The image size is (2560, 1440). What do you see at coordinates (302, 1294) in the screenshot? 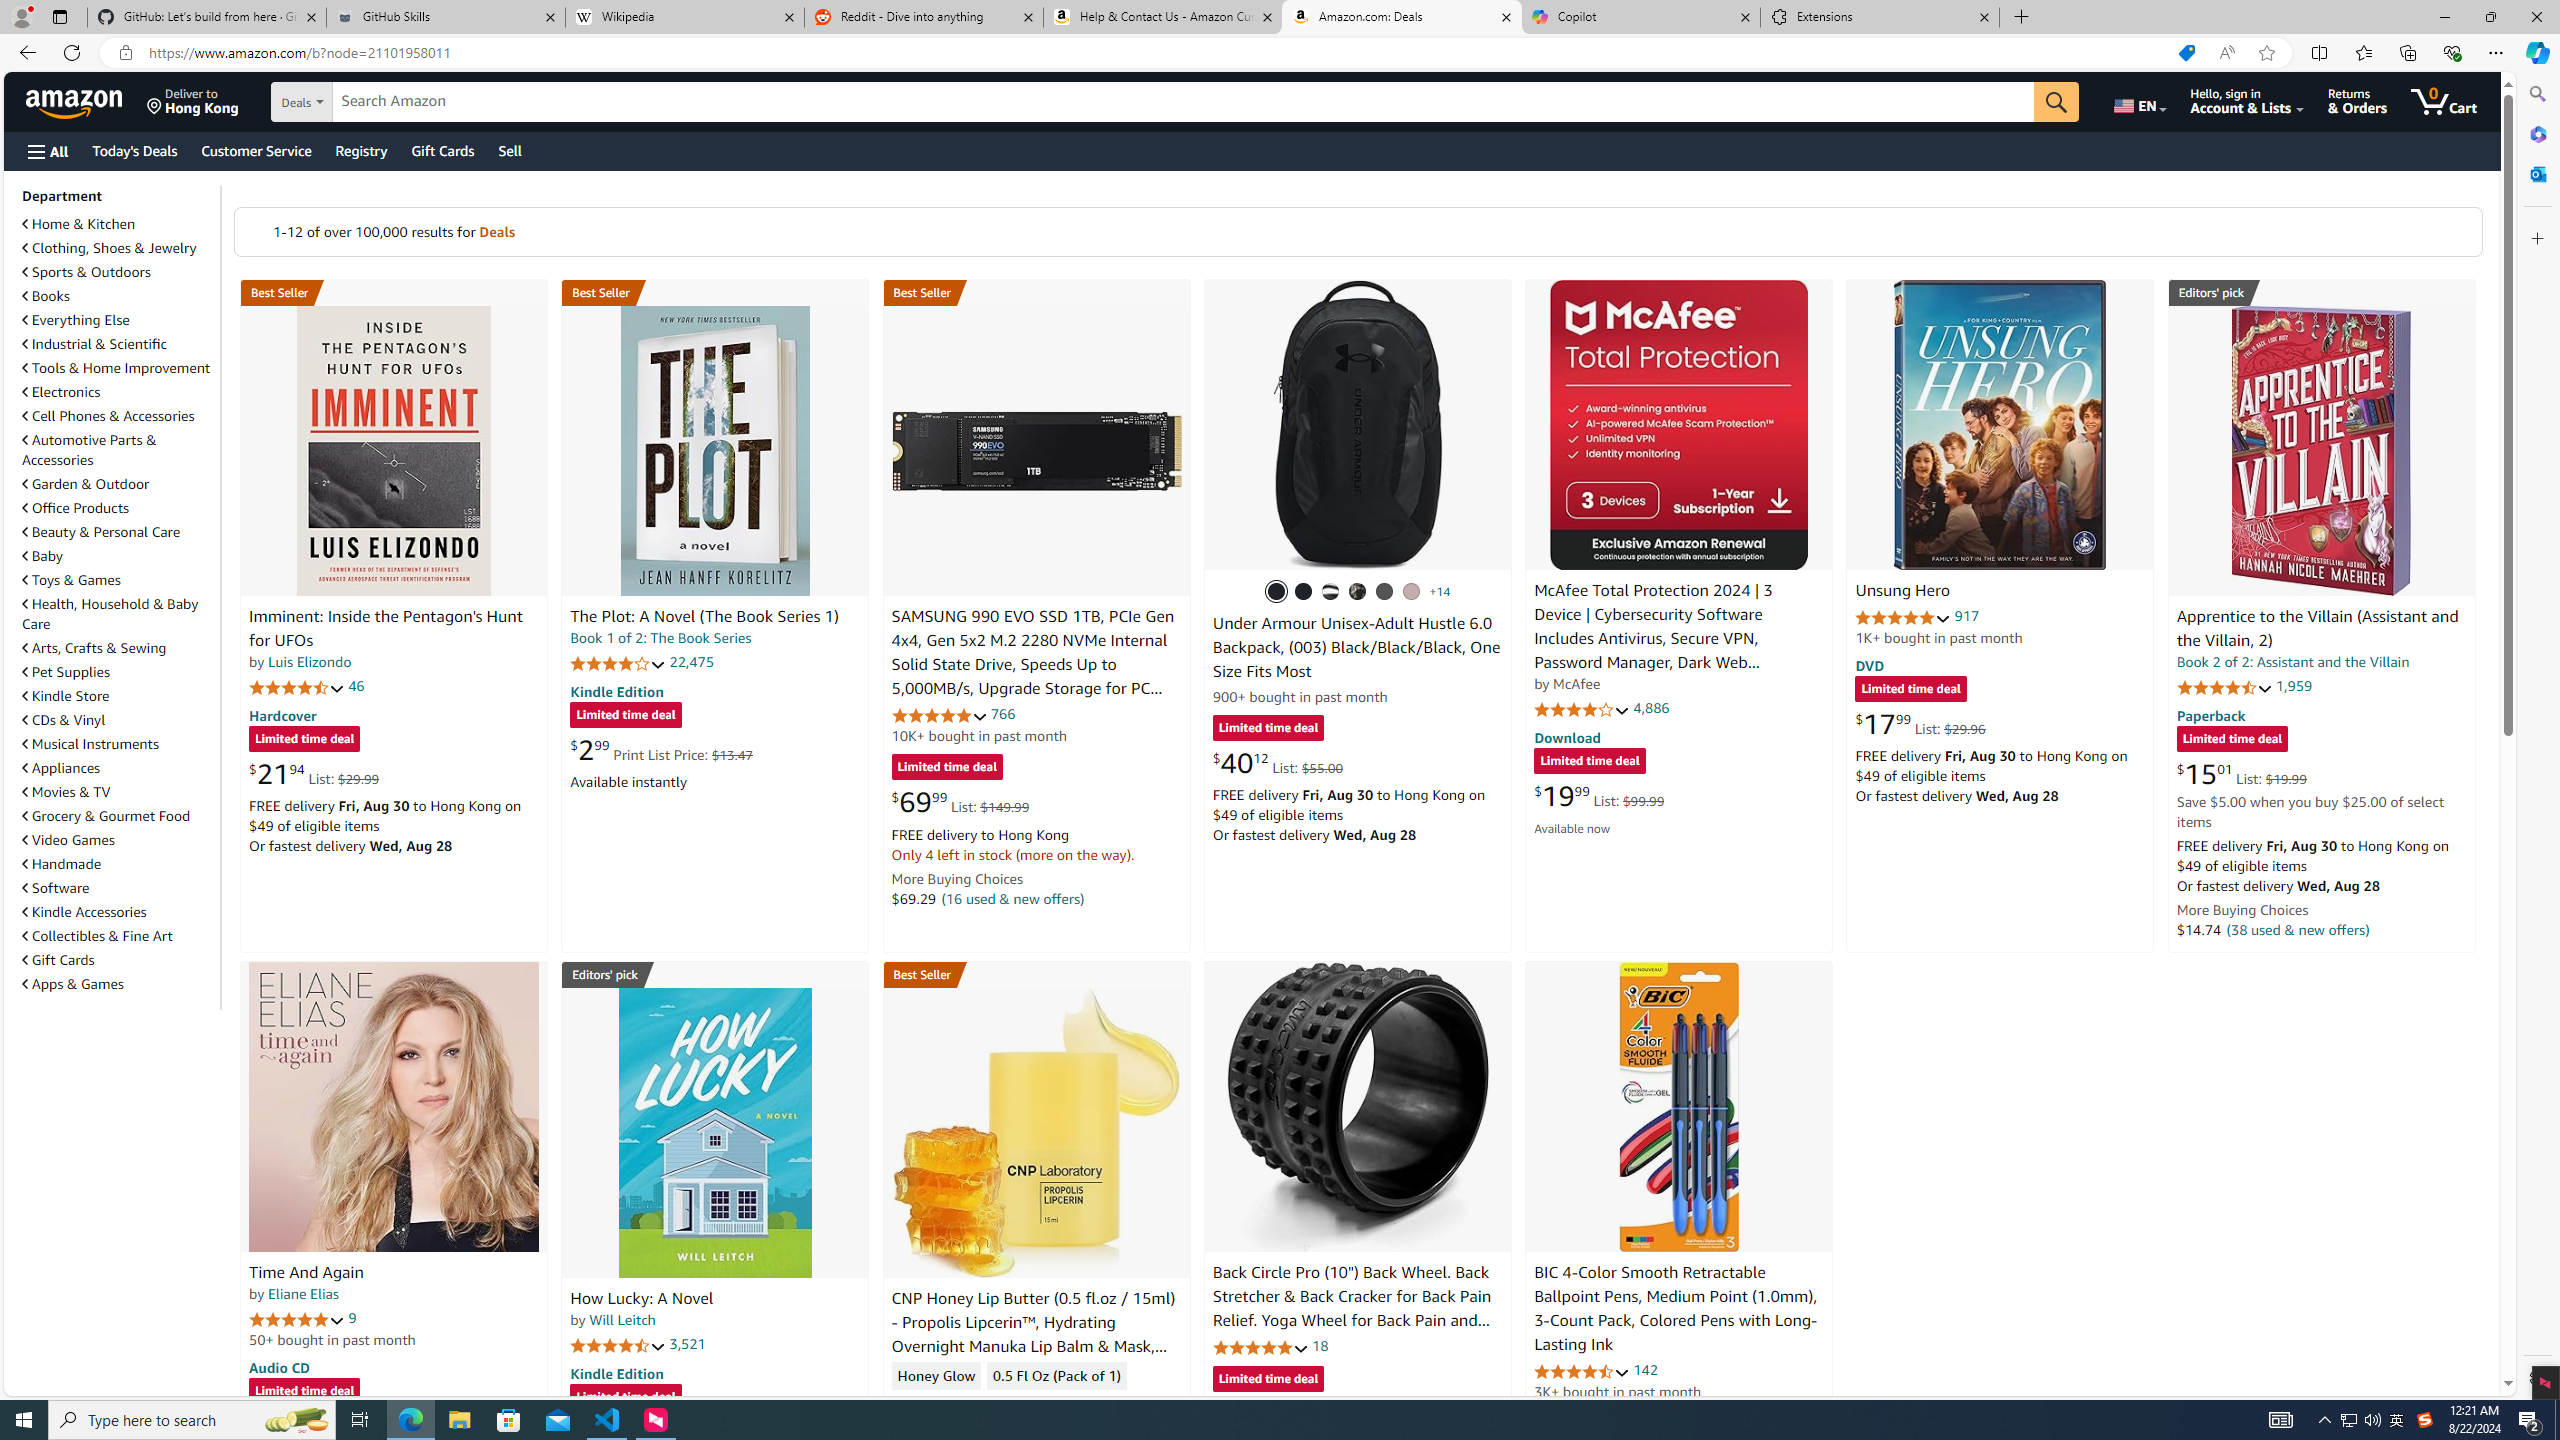
I see `Eliane Elias` at bounding box center [302, 1294].